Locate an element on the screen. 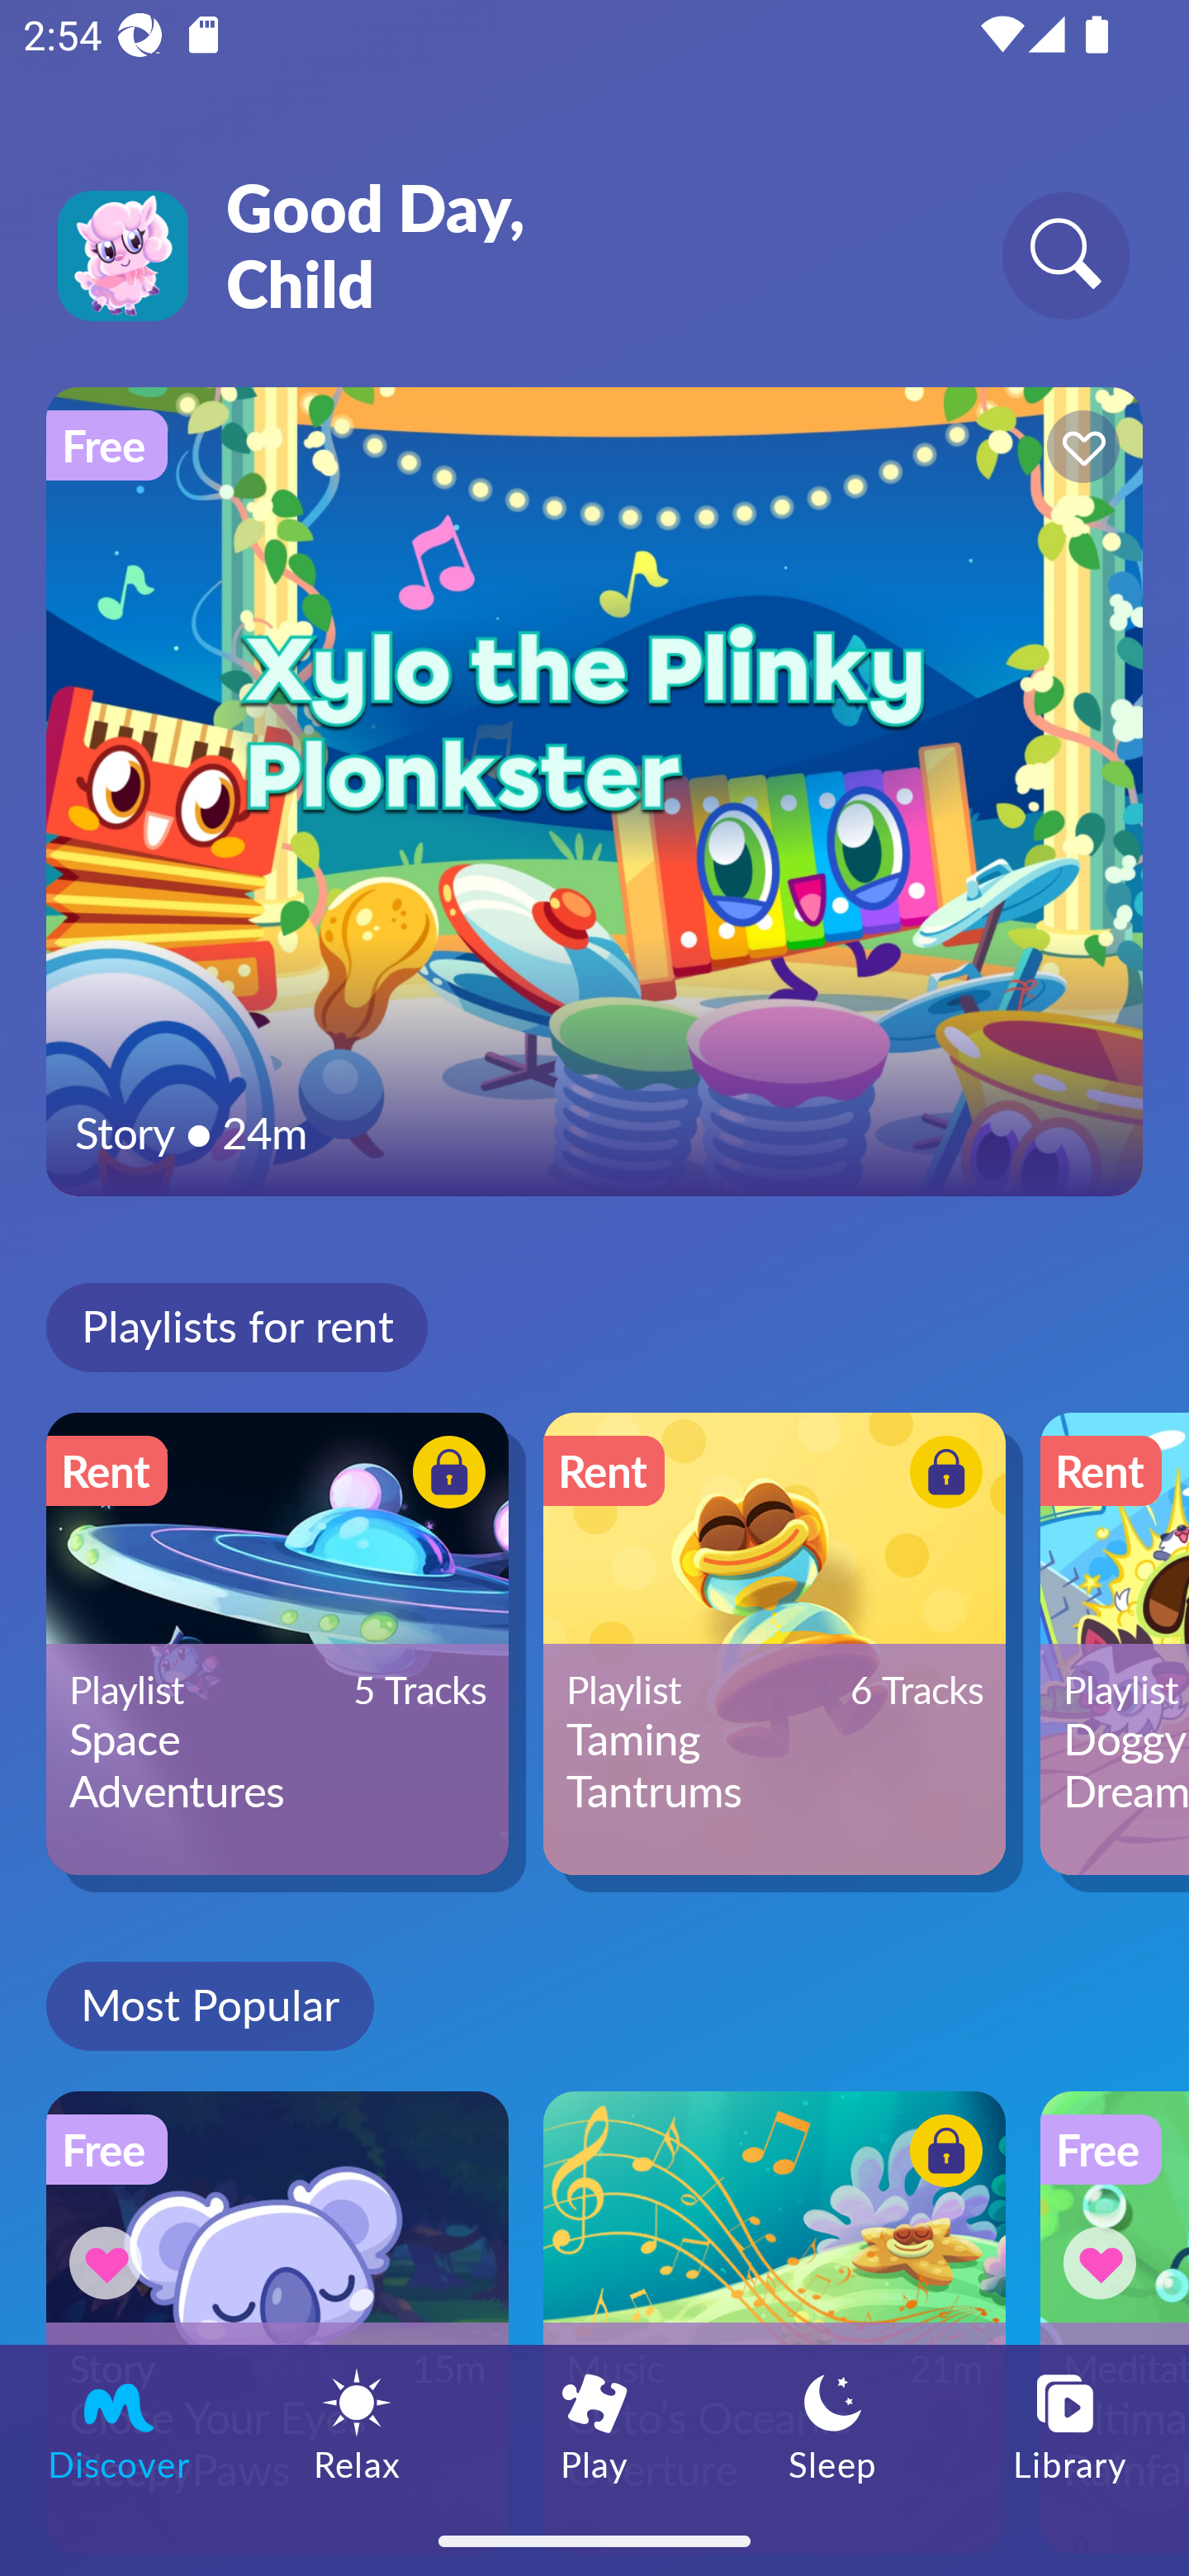  Button is located at coordinates (444, 1475).